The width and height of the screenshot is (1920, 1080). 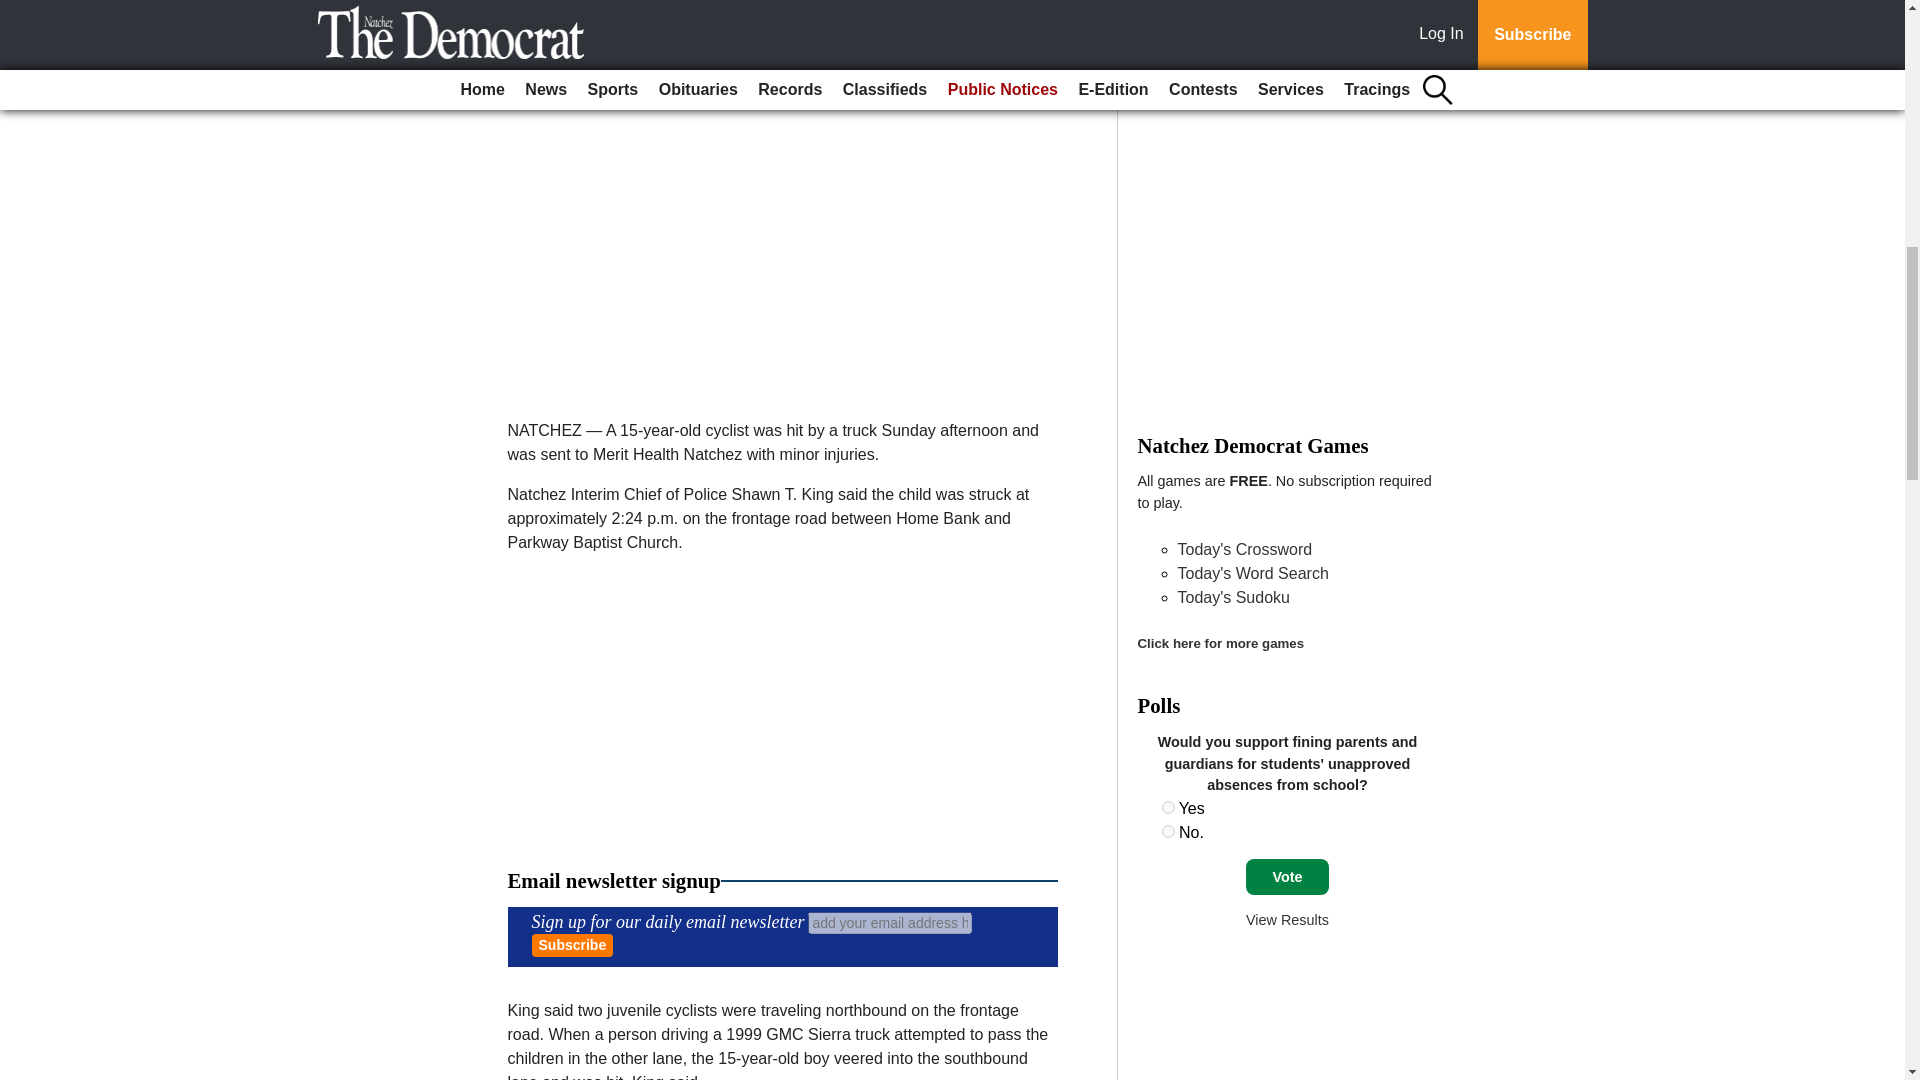 I want to click on Subscribe, so click(x=572, y=945).